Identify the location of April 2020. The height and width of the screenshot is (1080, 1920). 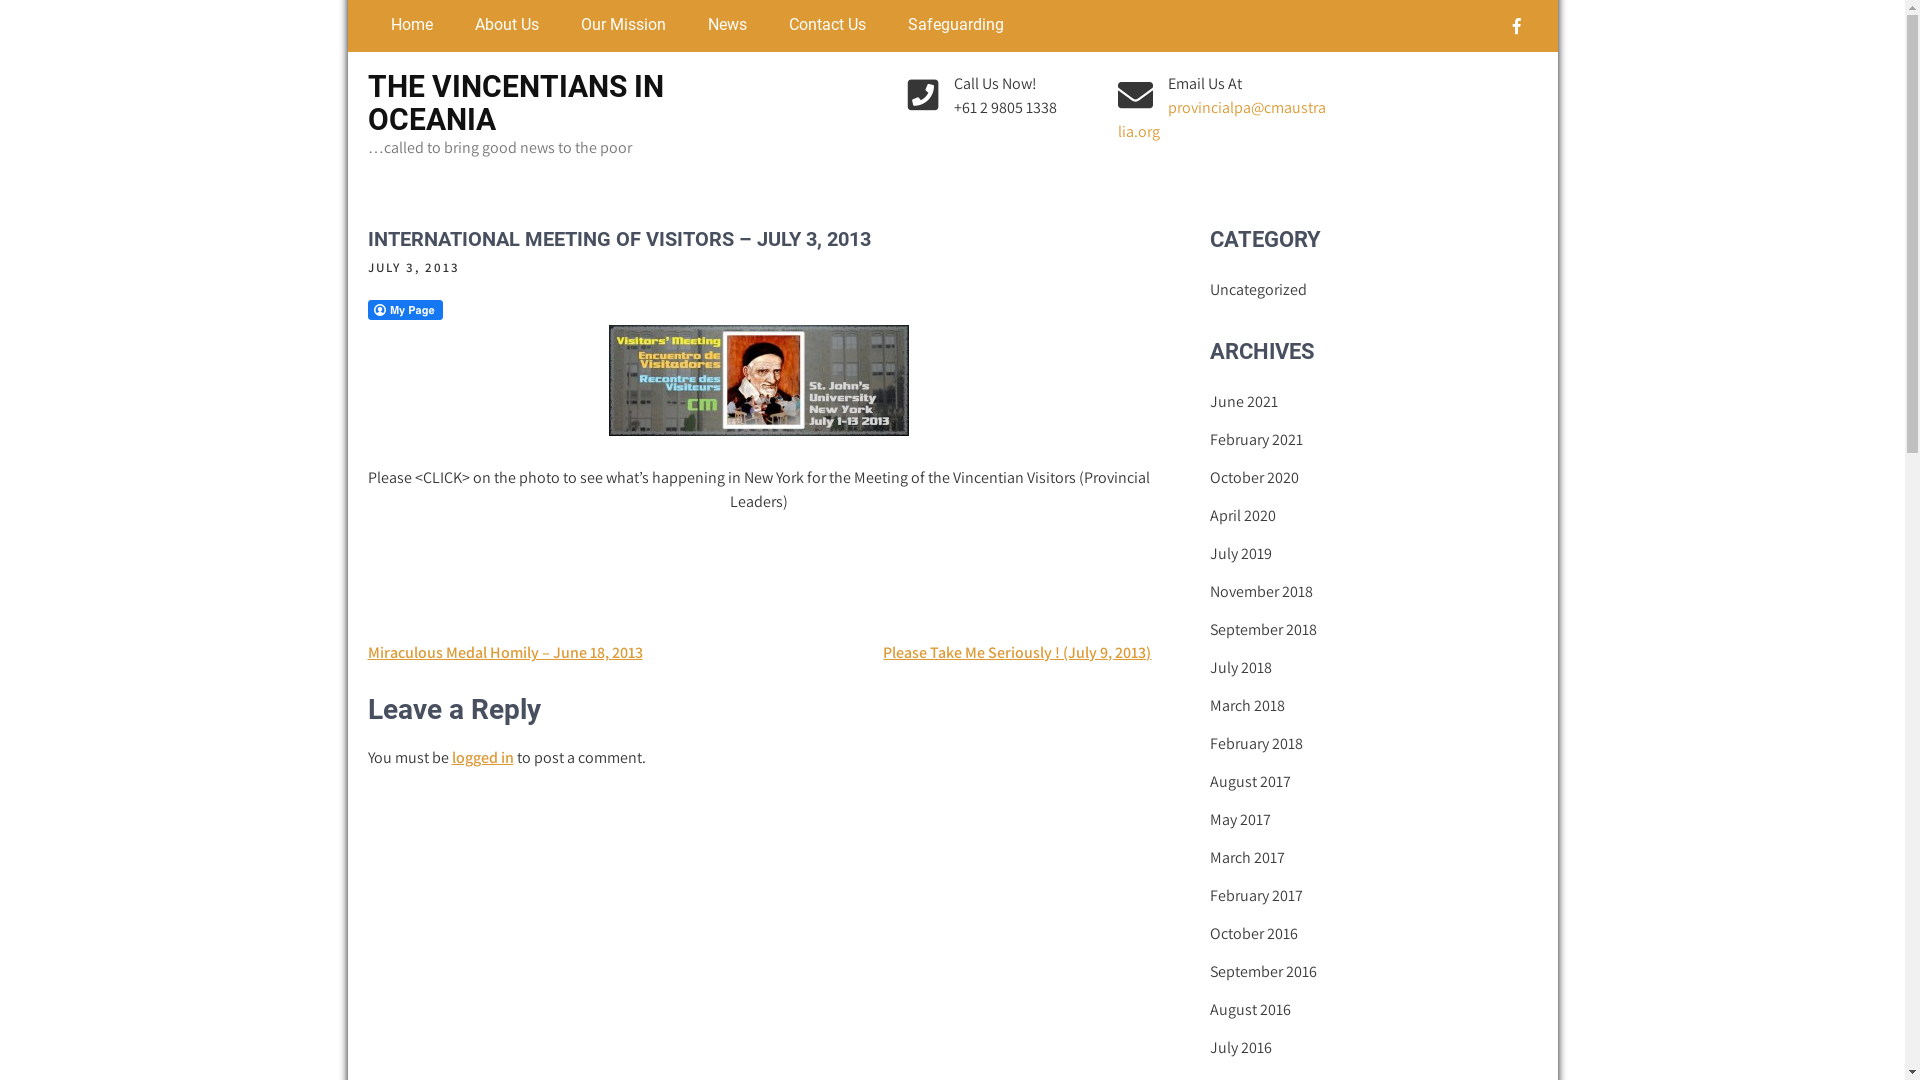
(1243, 516).